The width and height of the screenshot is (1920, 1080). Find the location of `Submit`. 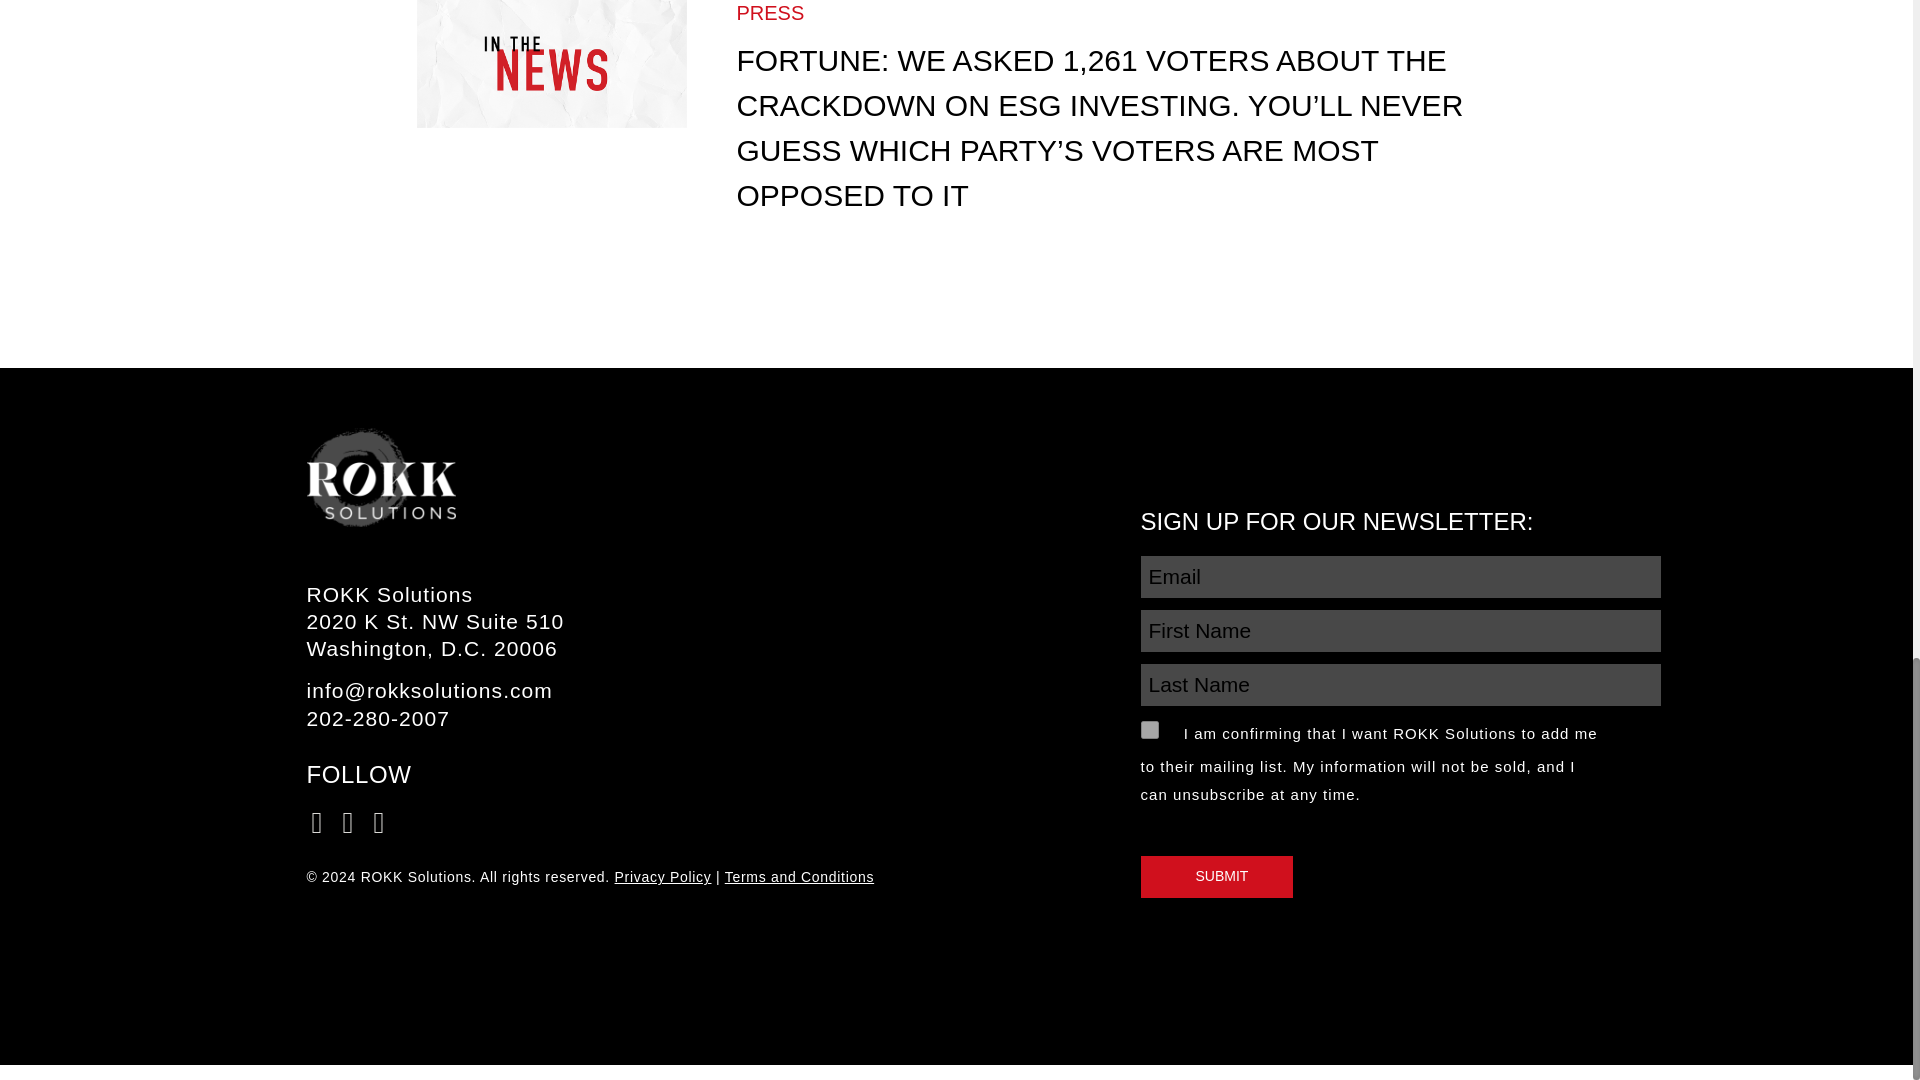

Submit is located at coordinates (1216, 876).